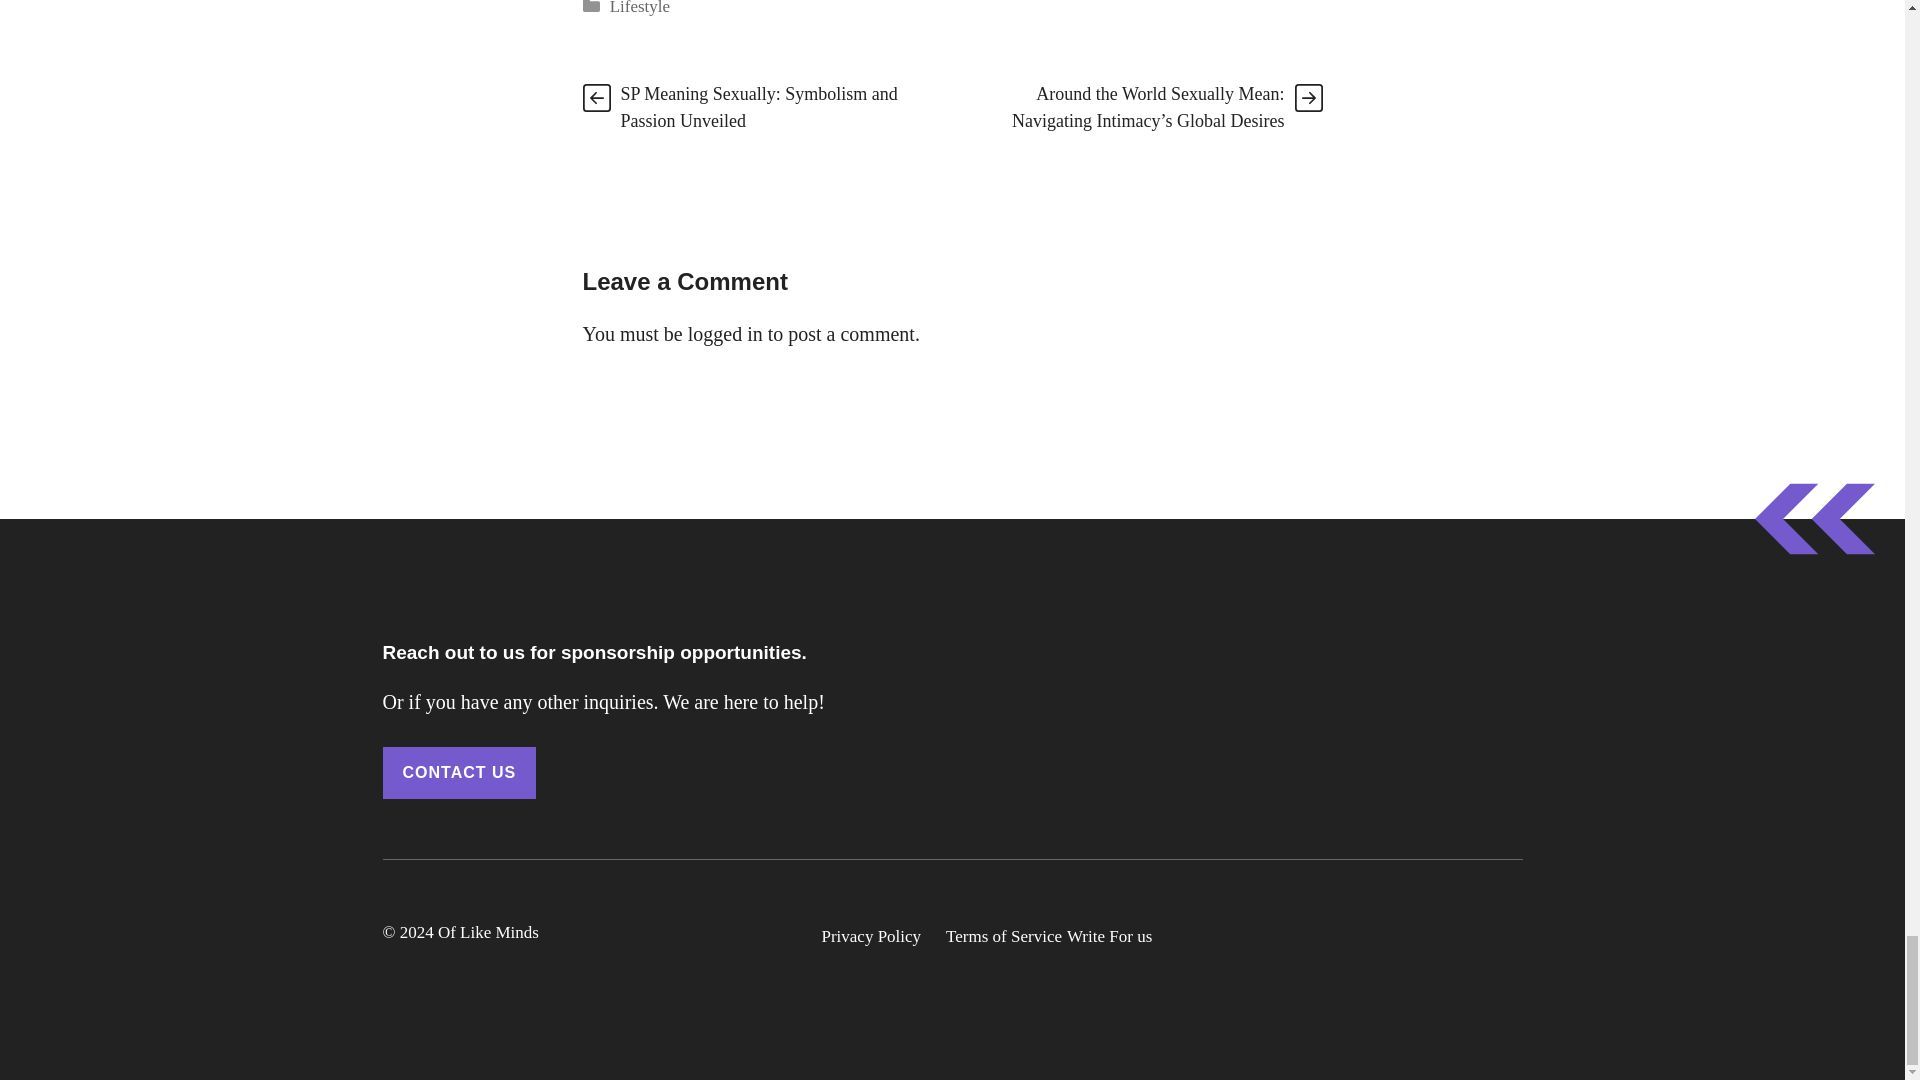 The image size is (1920, 1080). Describe the element at coordinates (640, 8) in the screenshot. I see `Lifestyle` at that location.